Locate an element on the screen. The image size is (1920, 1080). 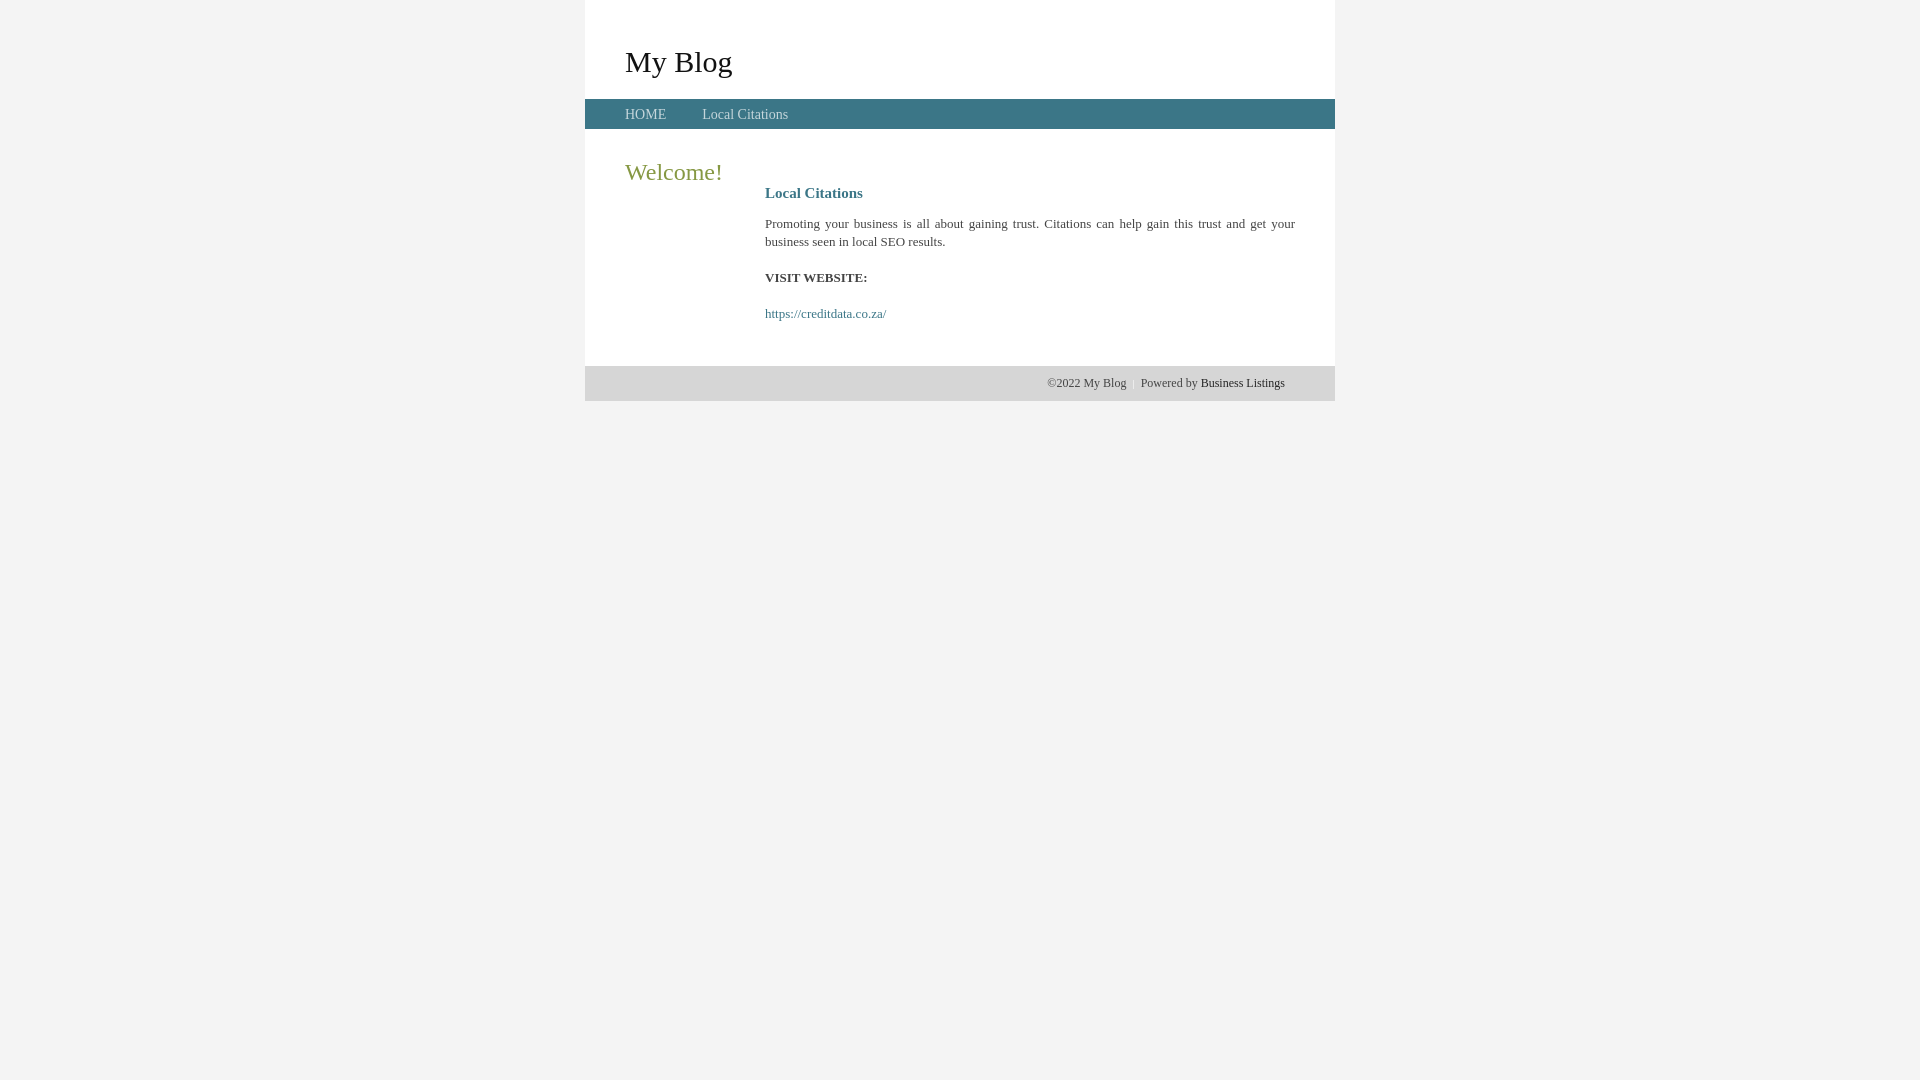
HOME is located at coordinates (646, 114).